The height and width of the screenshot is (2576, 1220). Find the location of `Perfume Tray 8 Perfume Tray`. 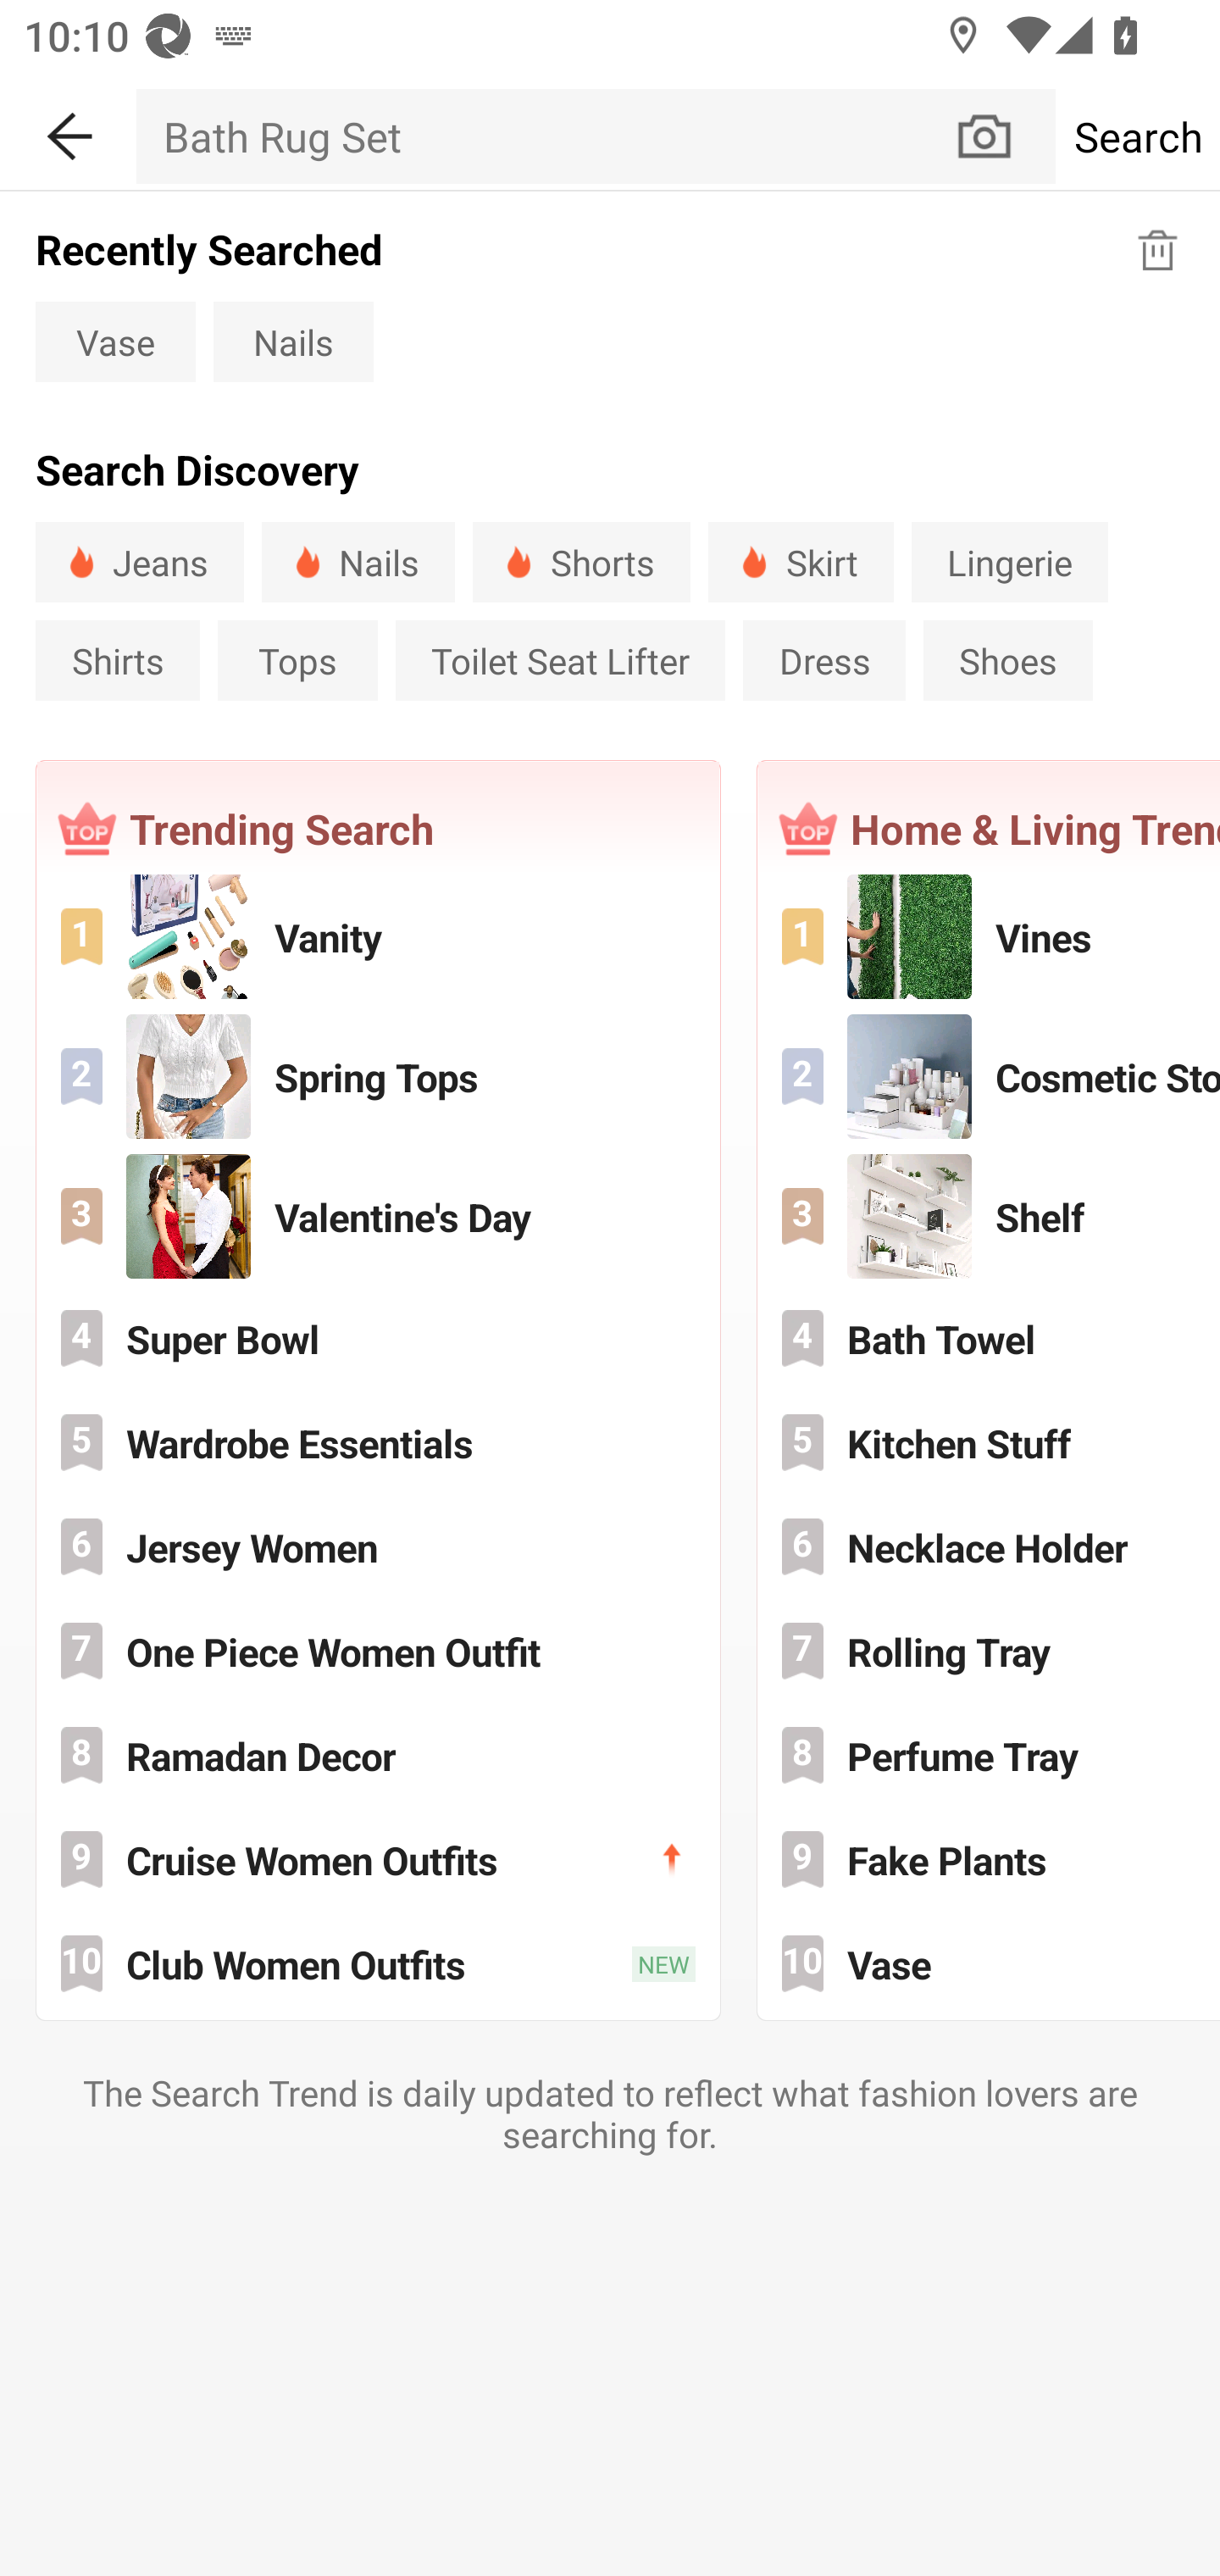

Perfume Tray 8 Perfume Tray is located at coordinates (990, 1755).